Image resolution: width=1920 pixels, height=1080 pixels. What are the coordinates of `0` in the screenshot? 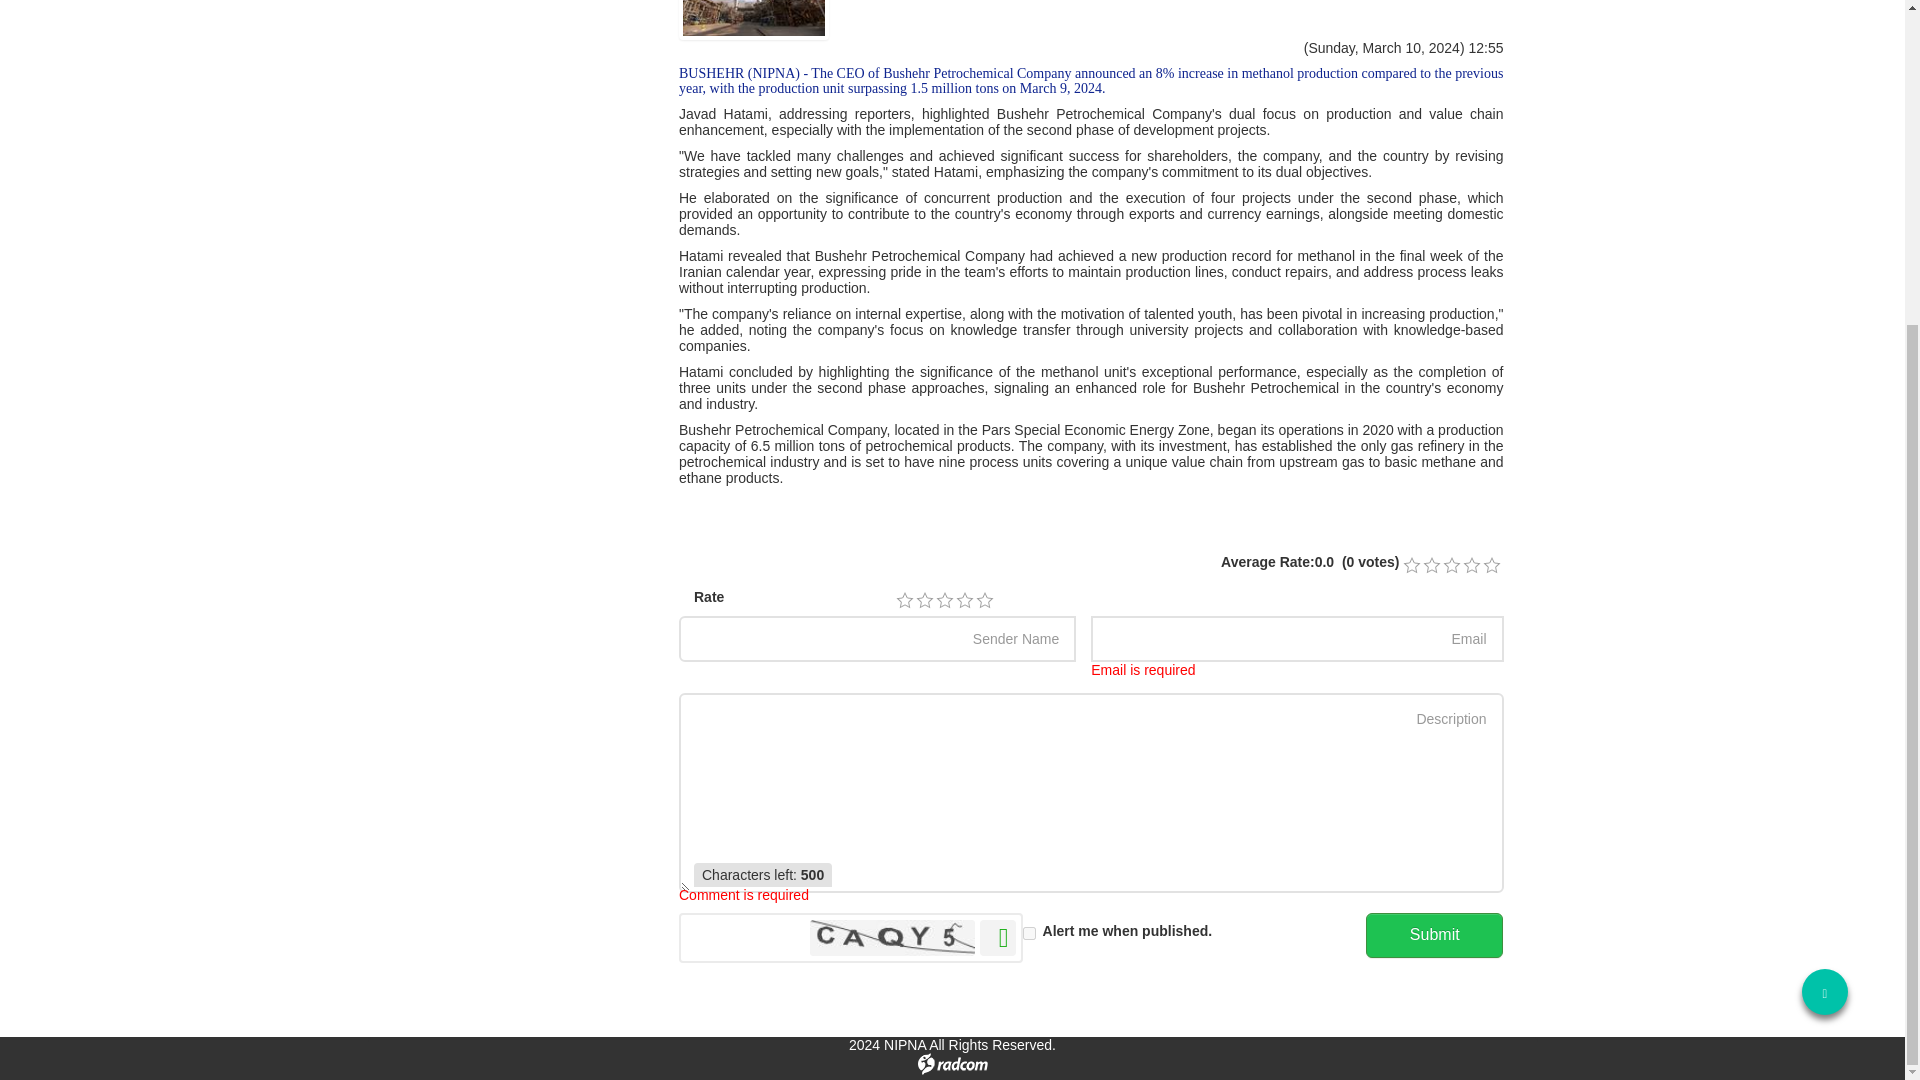 It's located at (1431, 566).